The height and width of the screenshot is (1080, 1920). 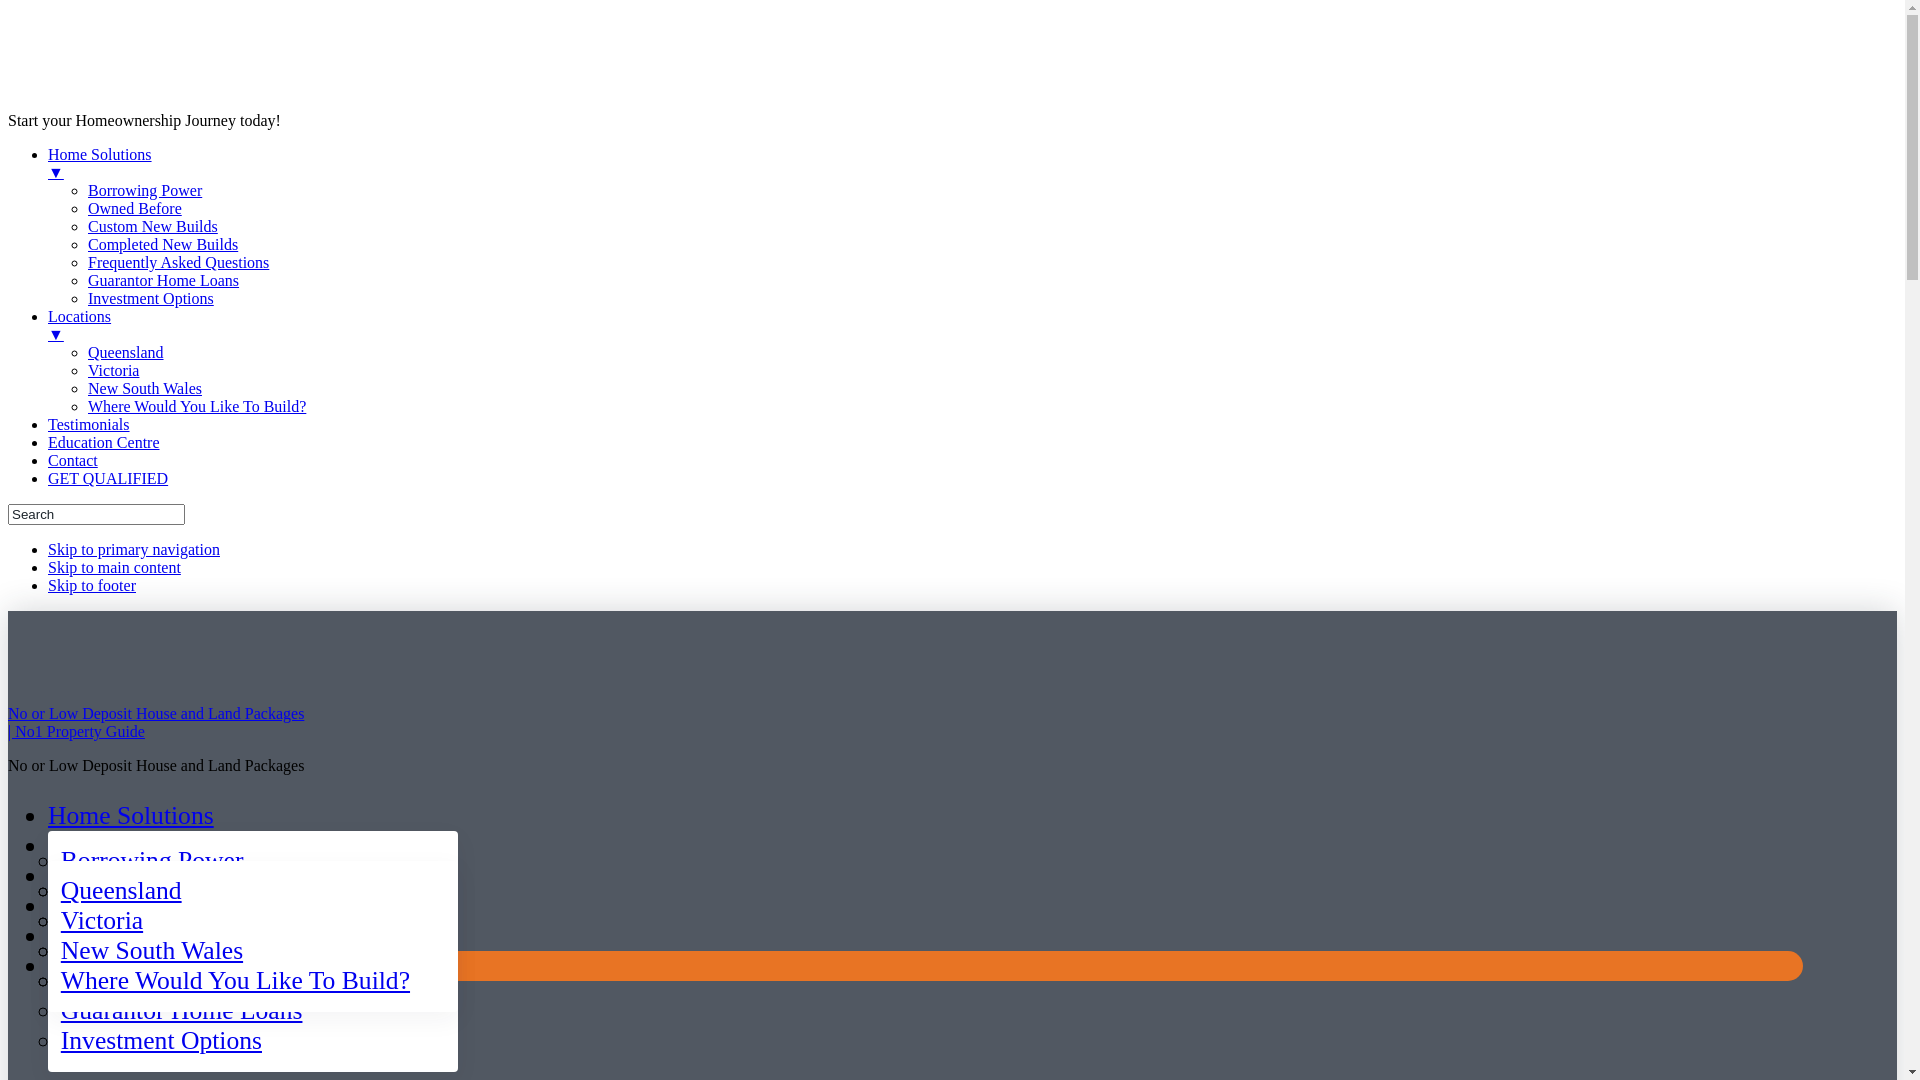 I want to click on Queensland, so click(x=126, y=352).